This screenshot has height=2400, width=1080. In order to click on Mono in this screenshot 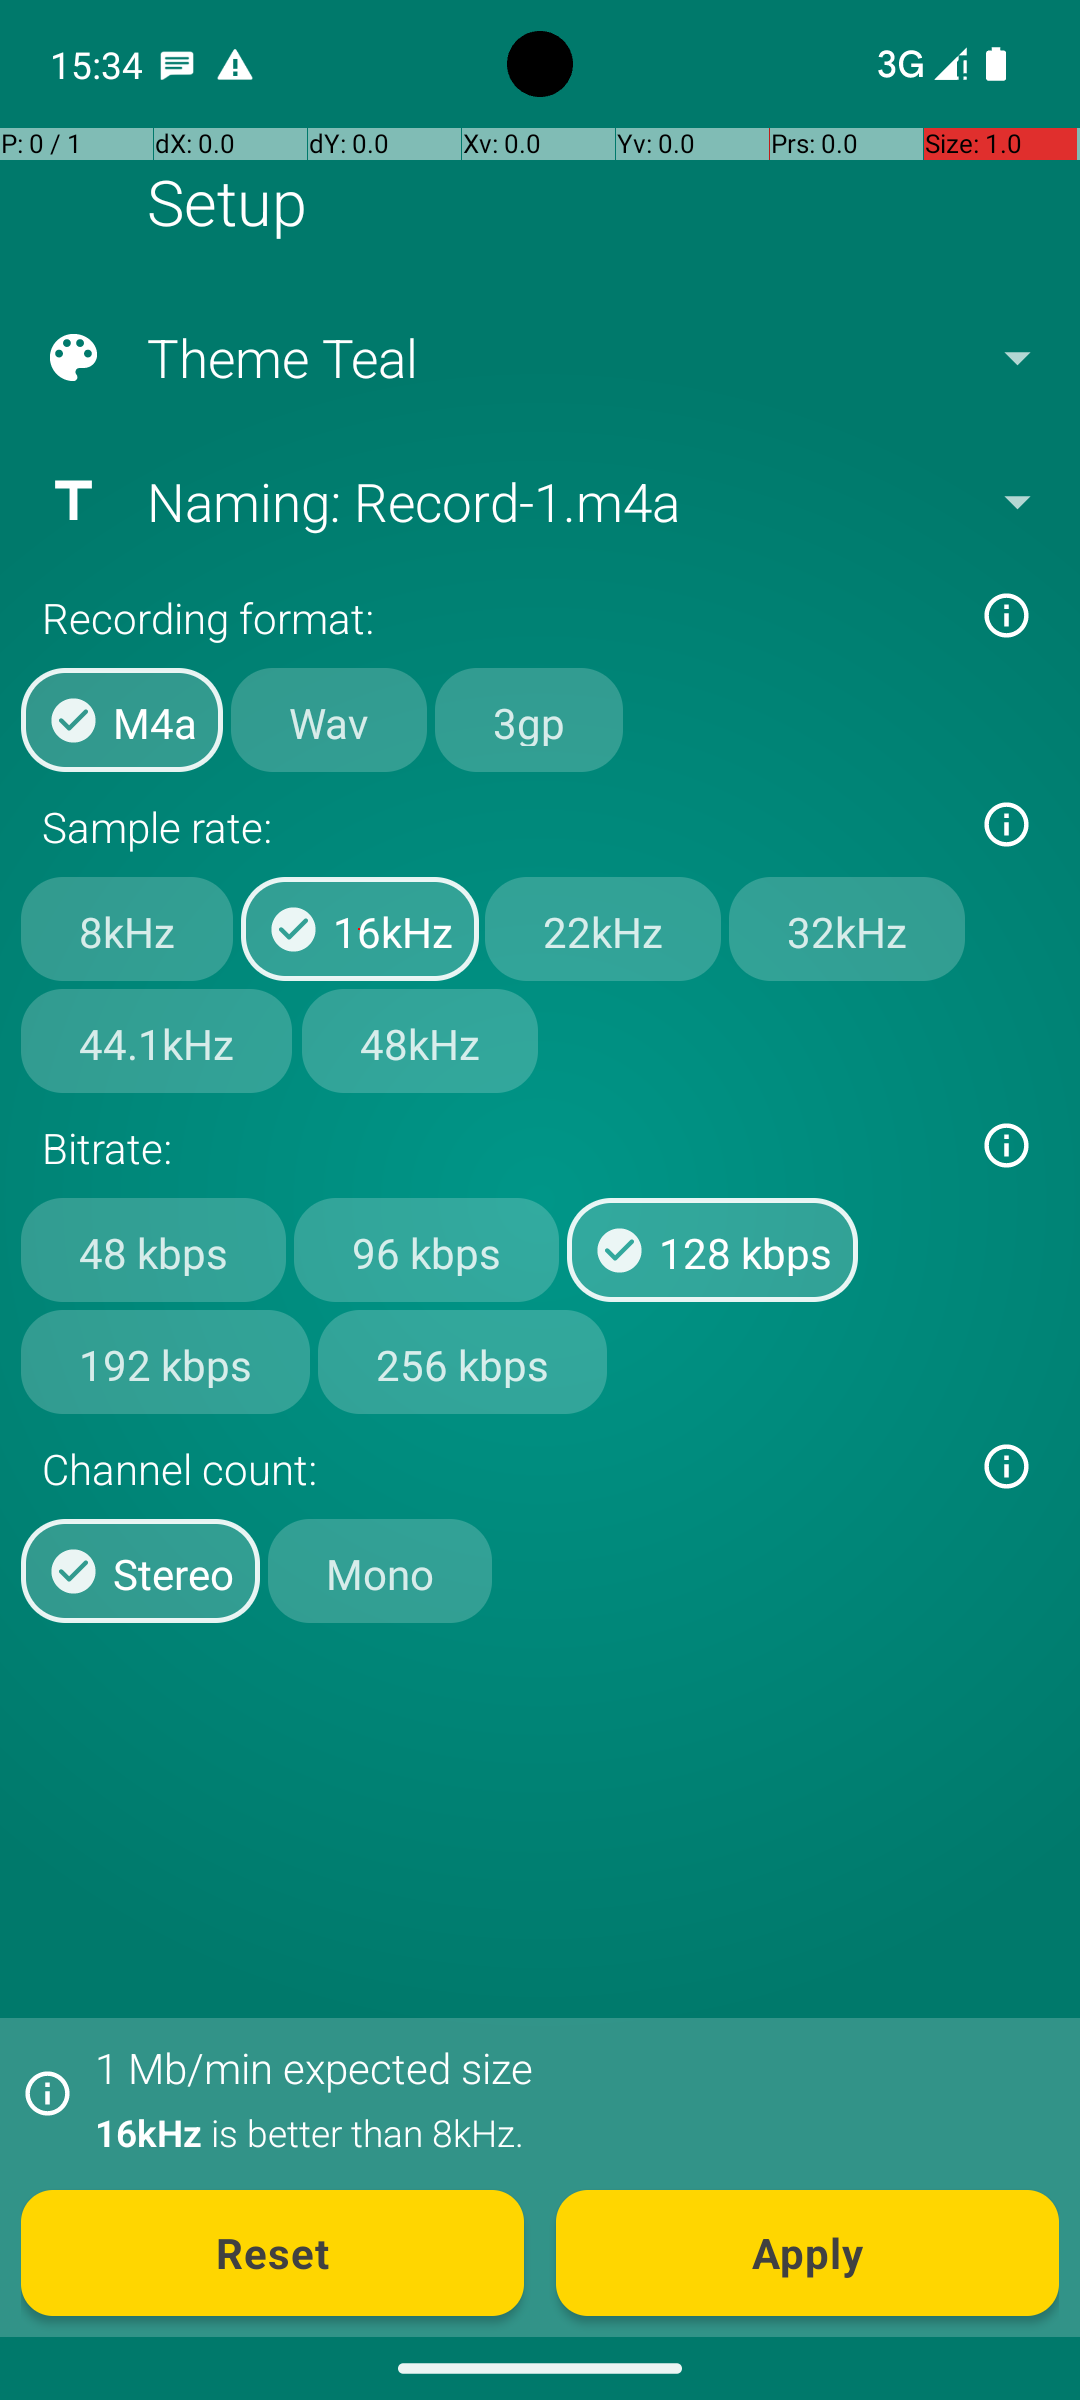, I will do `click(380, 1571)`.